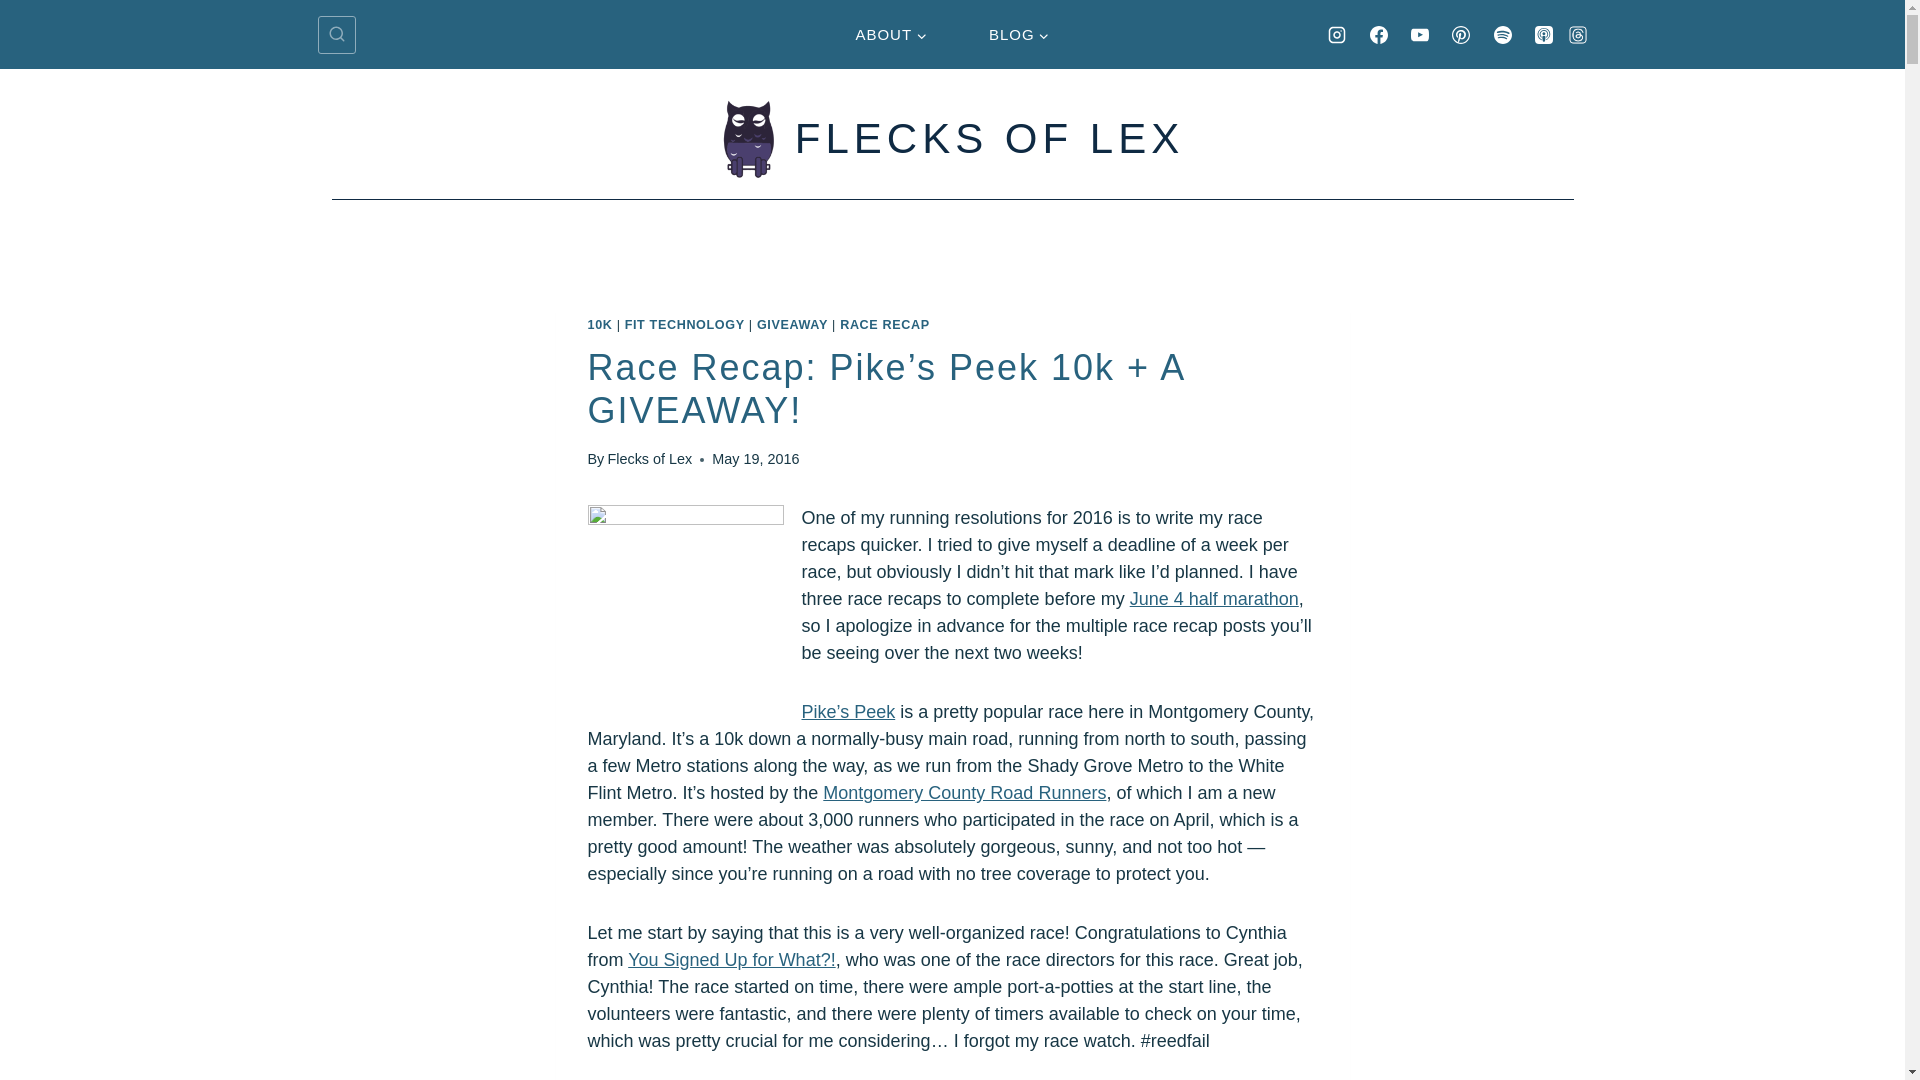  Describe the element at coordinates (600, 324) in the screenshot. I see `10K` at that location.